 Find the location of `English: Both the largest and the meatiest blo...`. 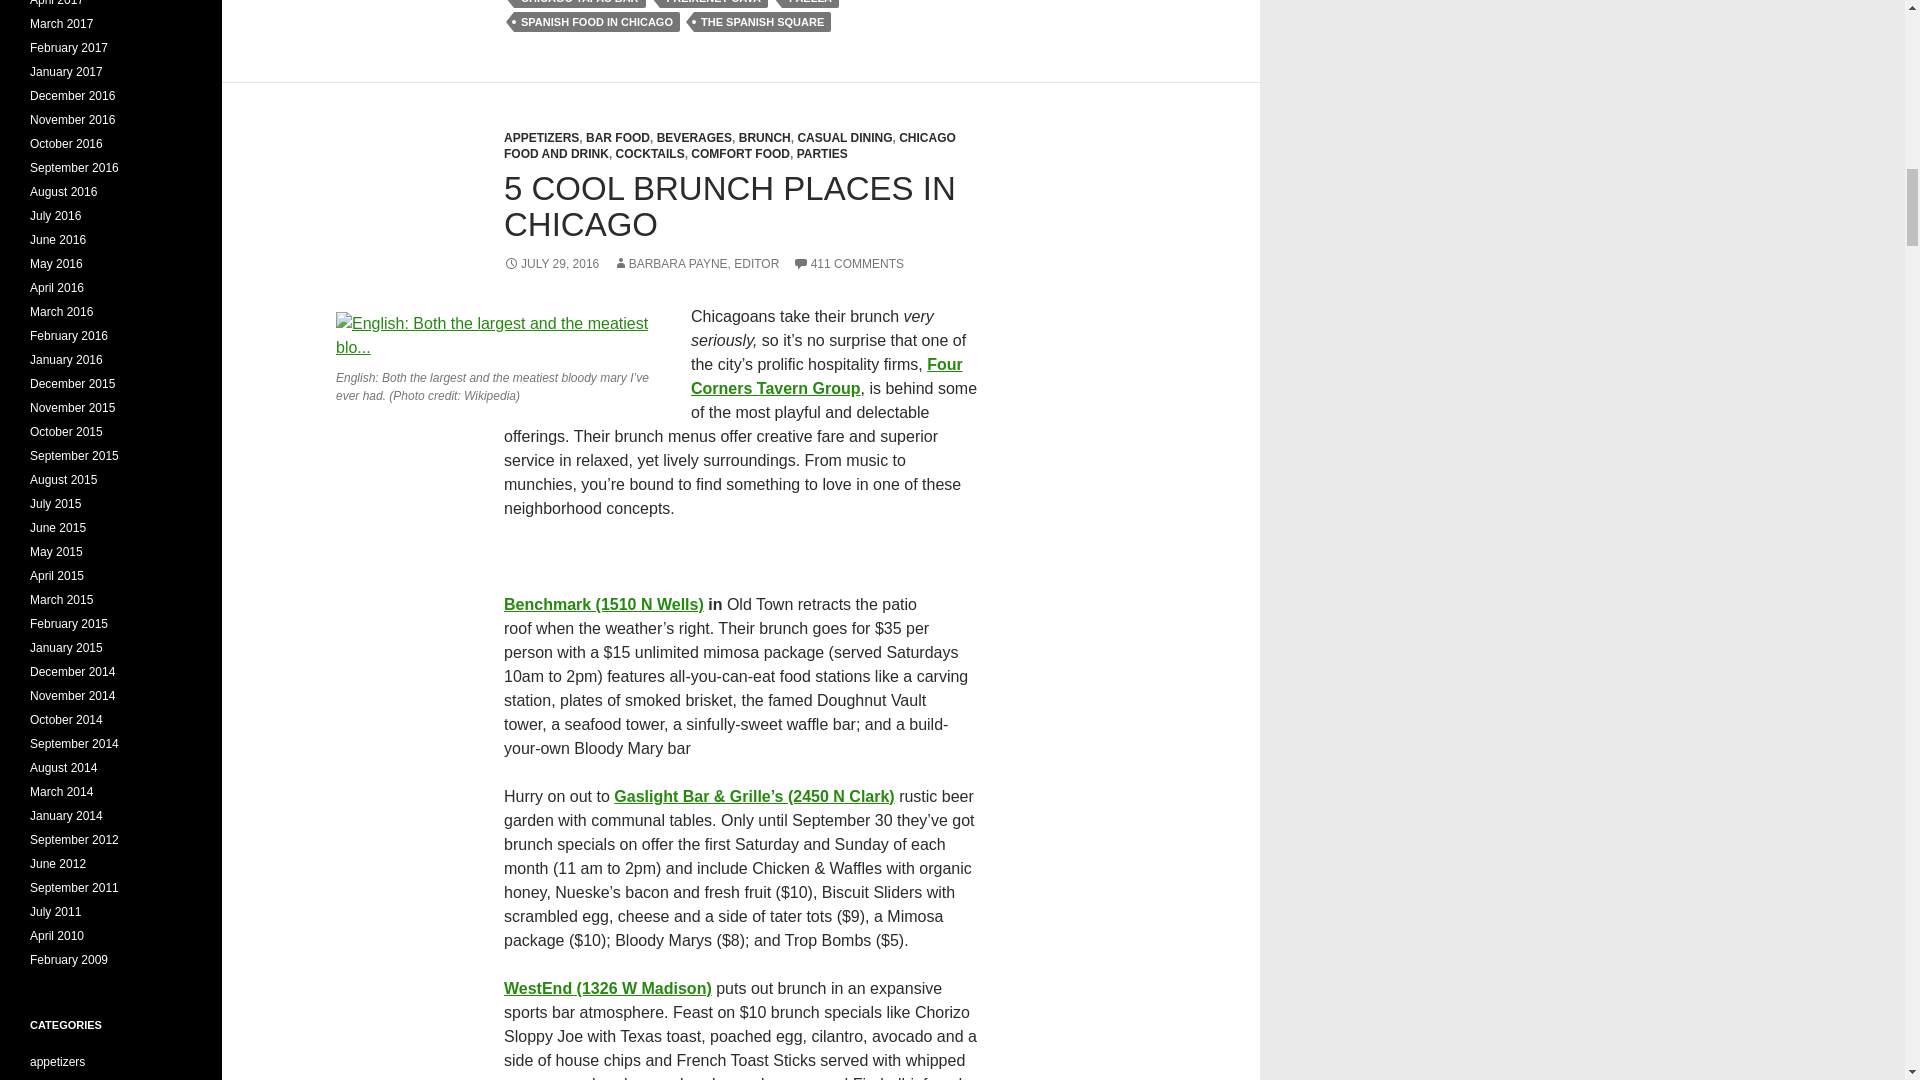

English: Both the largest and the meatiest blo... is located at coordinates (501, 336).